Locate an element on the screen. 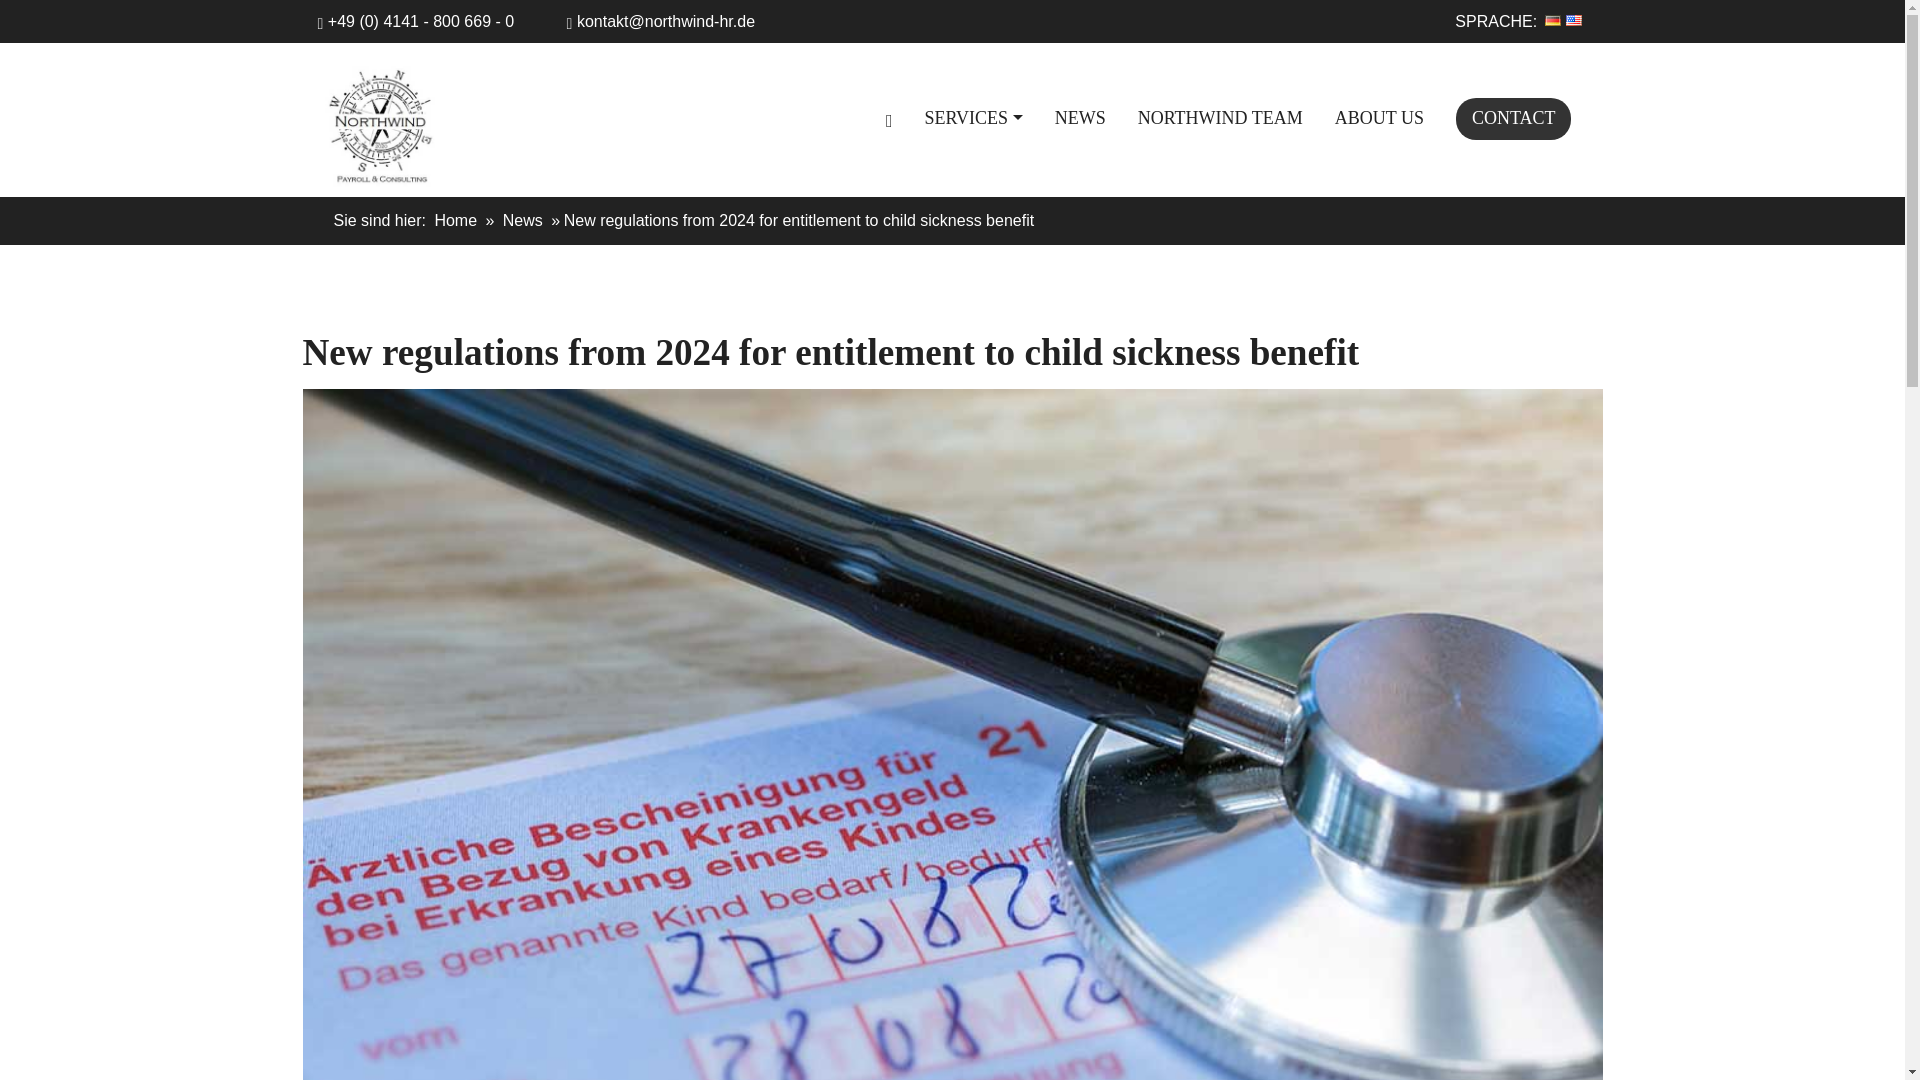 This screenshot has width=1920, height=1080. Home is located at coordinates (454, 221).